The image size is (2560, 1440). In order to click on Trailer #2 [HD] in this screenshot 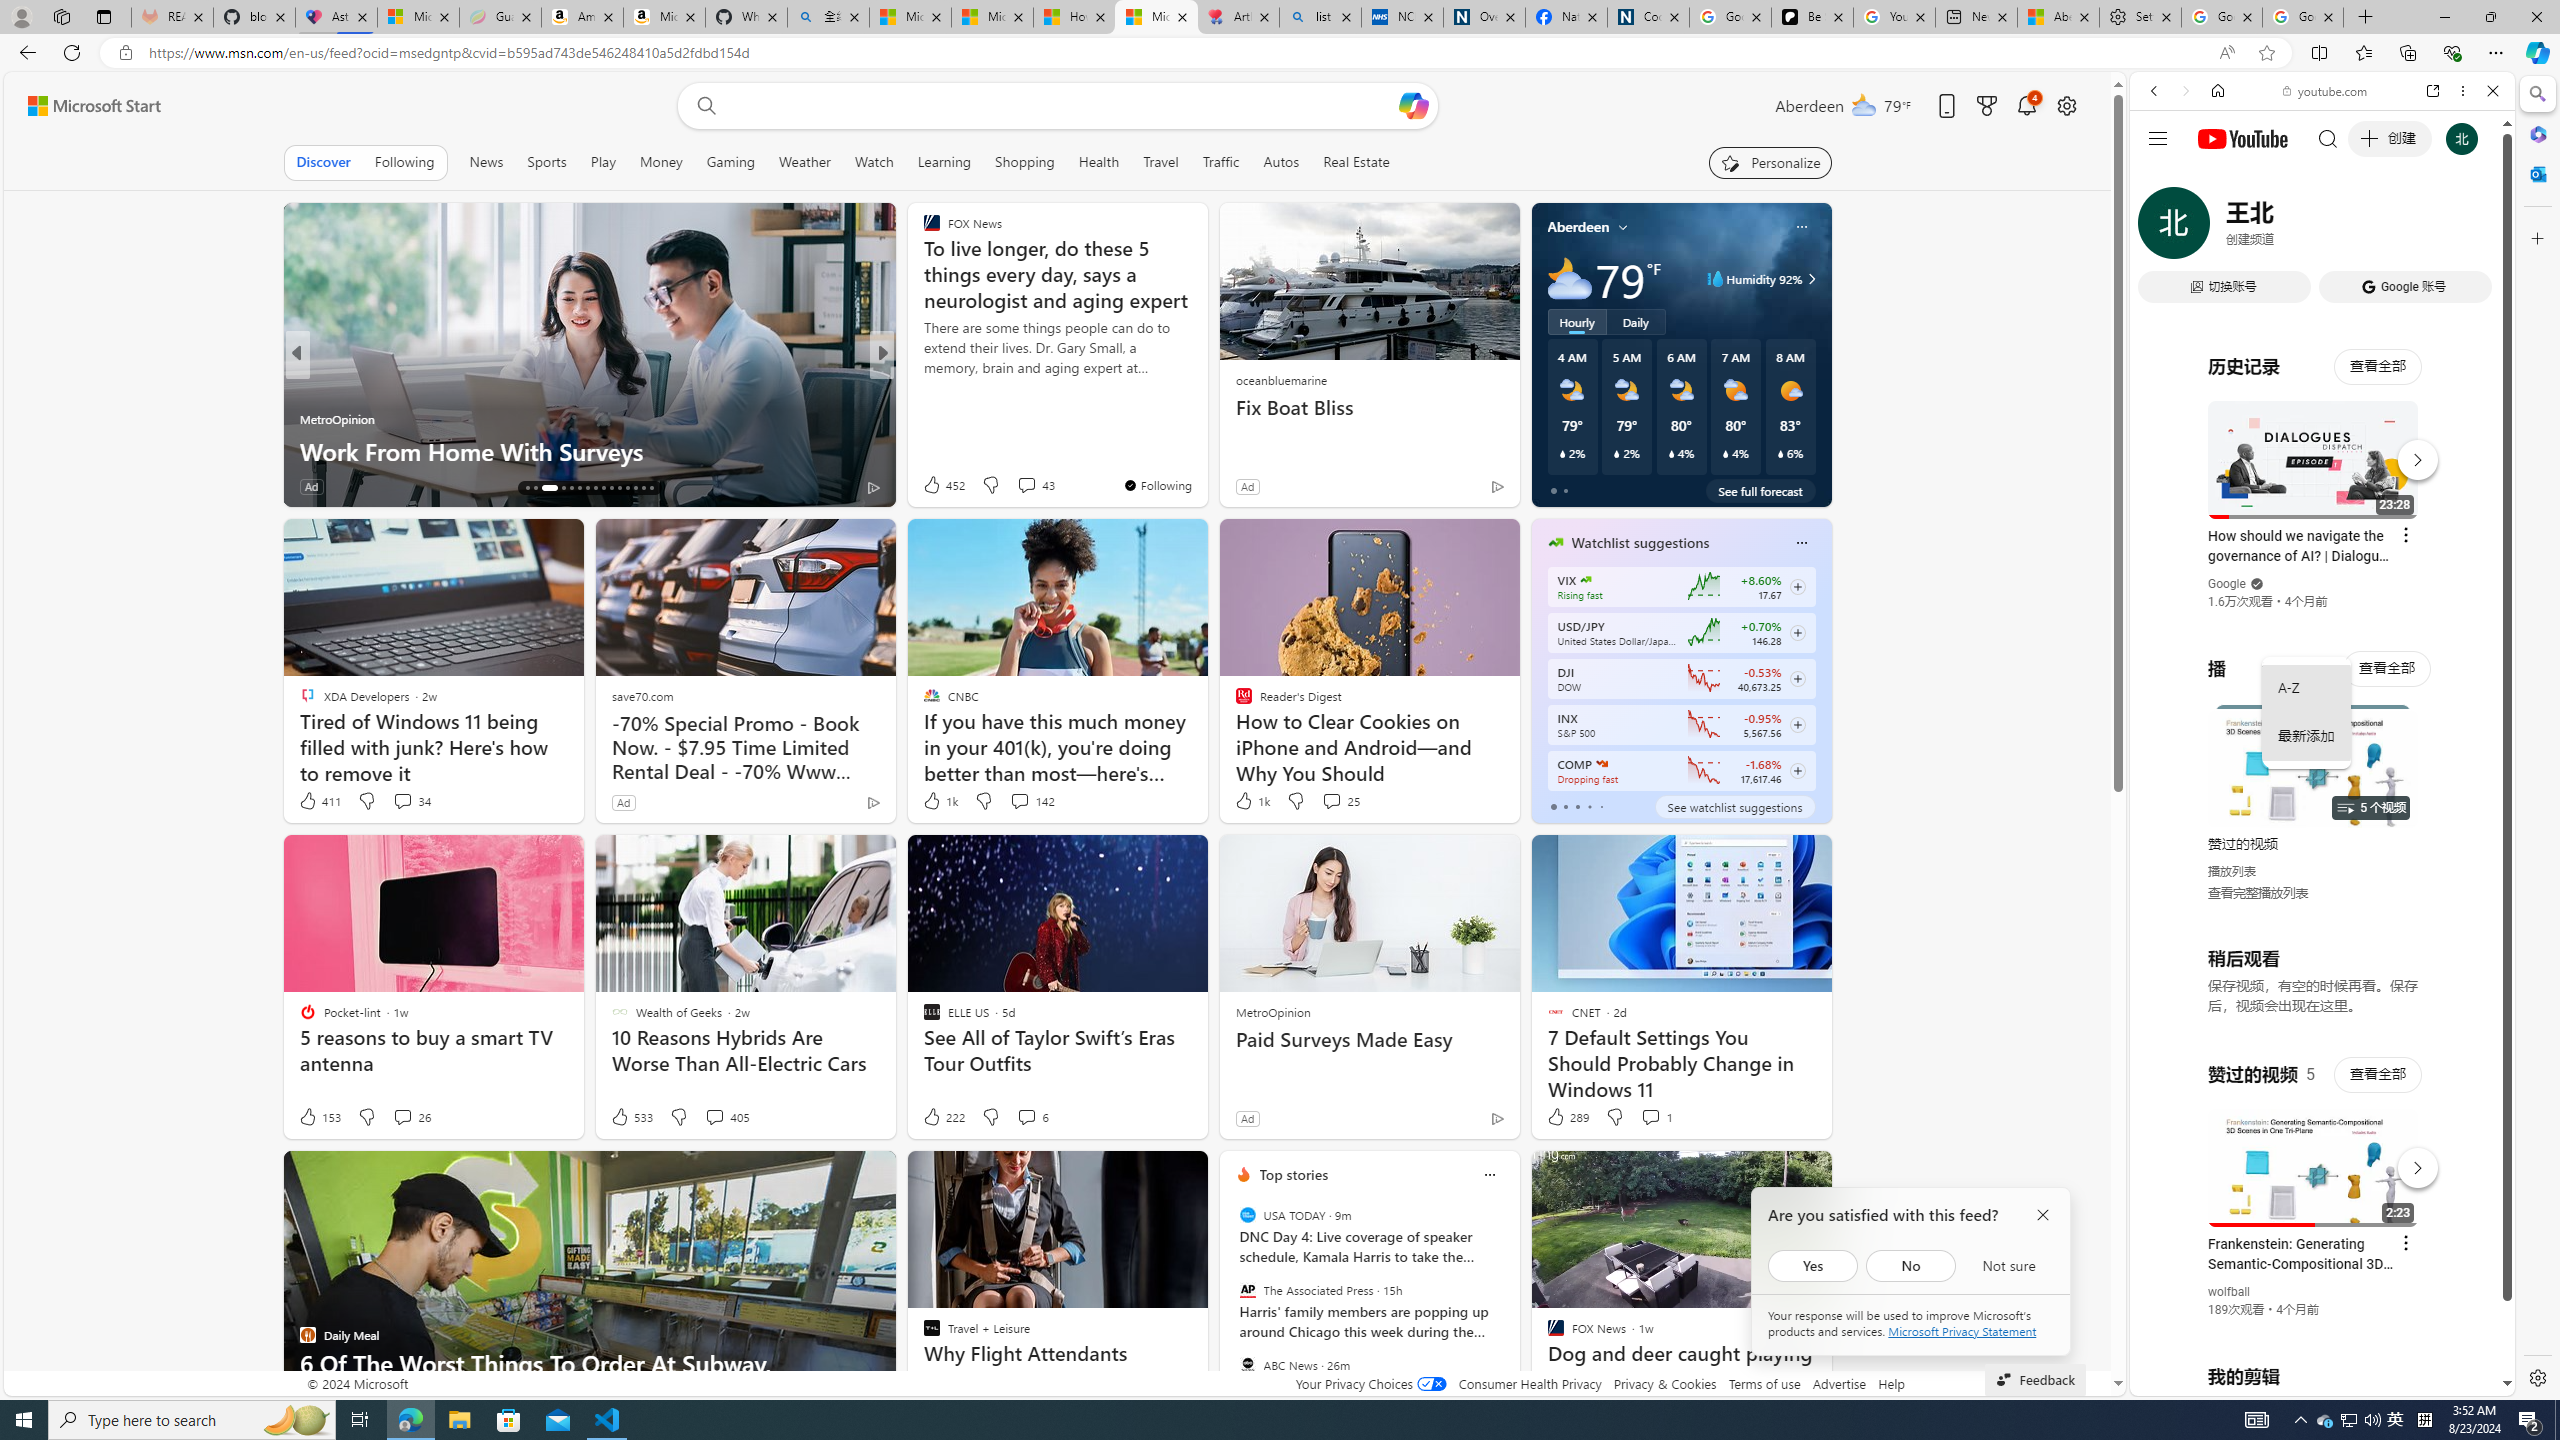, I will do `click(2322, 594)`.